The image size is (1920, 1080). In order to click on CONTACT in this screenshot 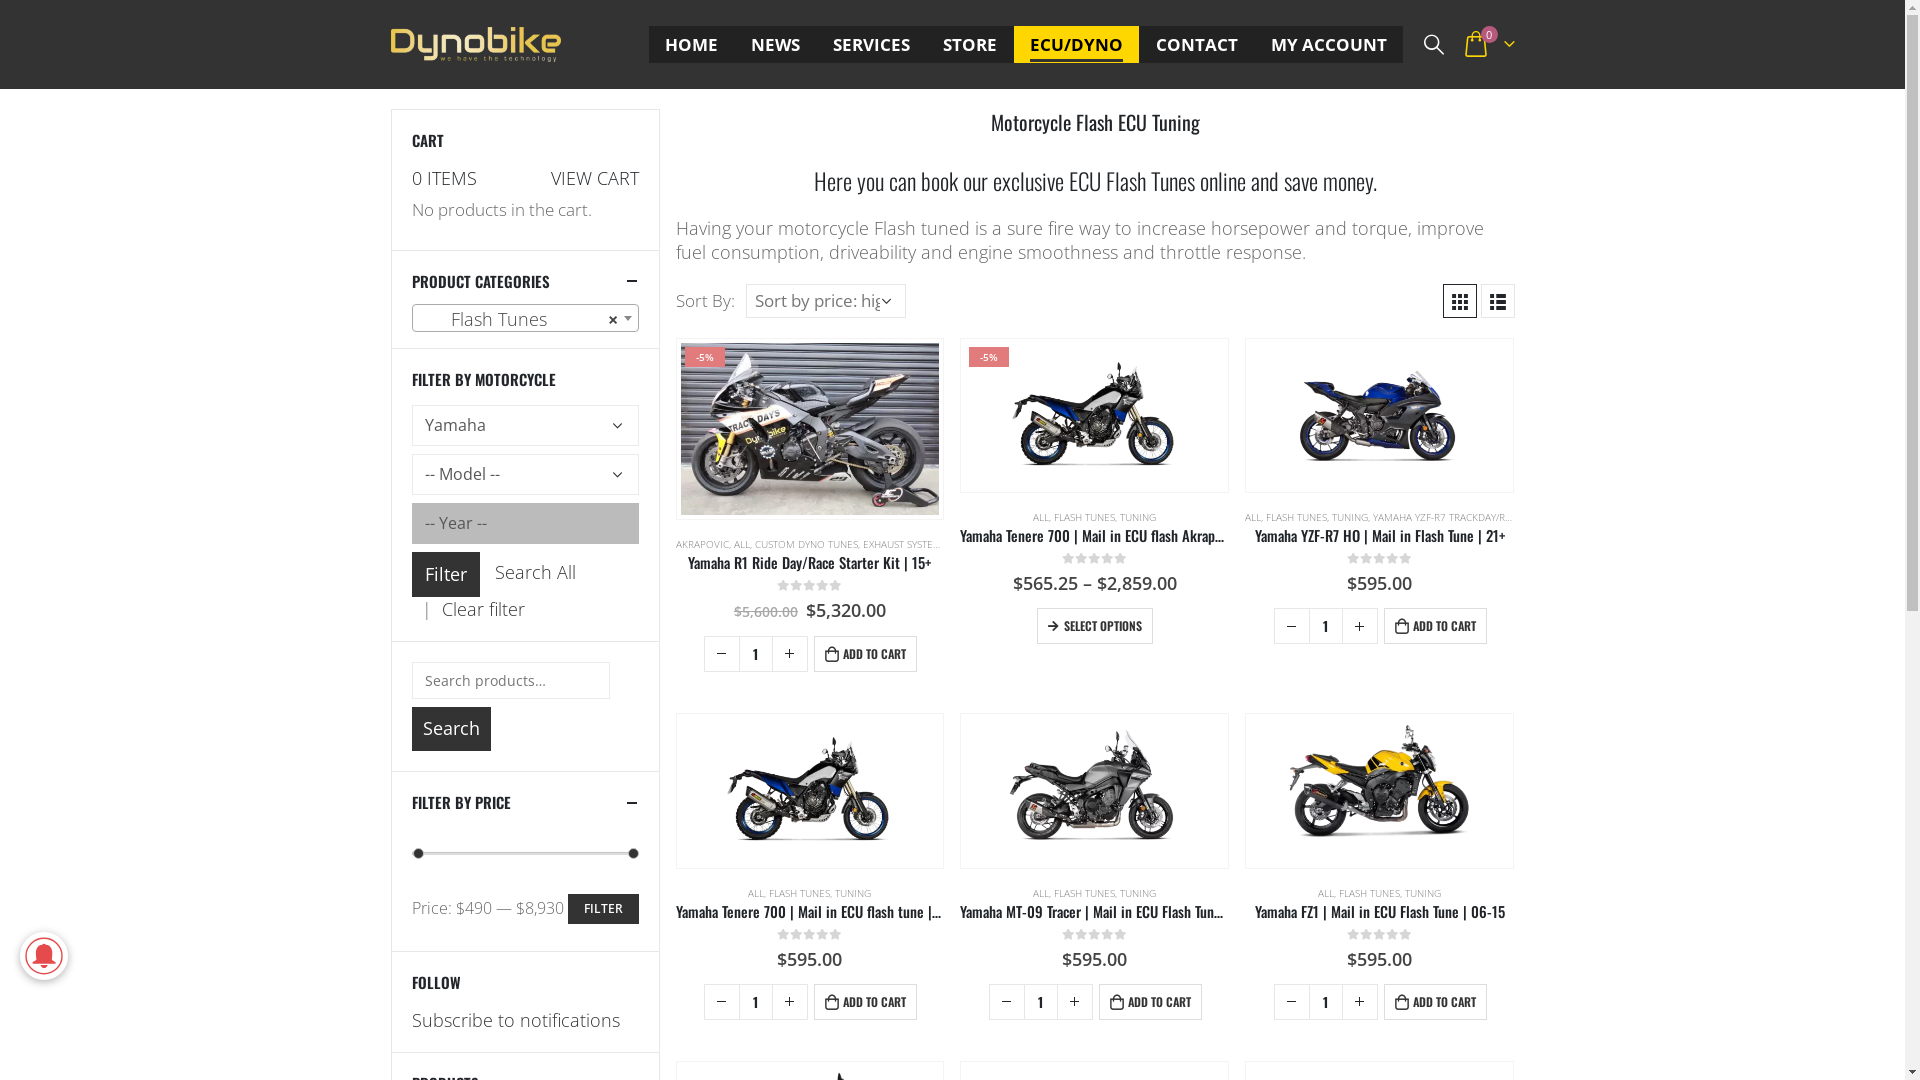, I will do `click(1197, 44)`.